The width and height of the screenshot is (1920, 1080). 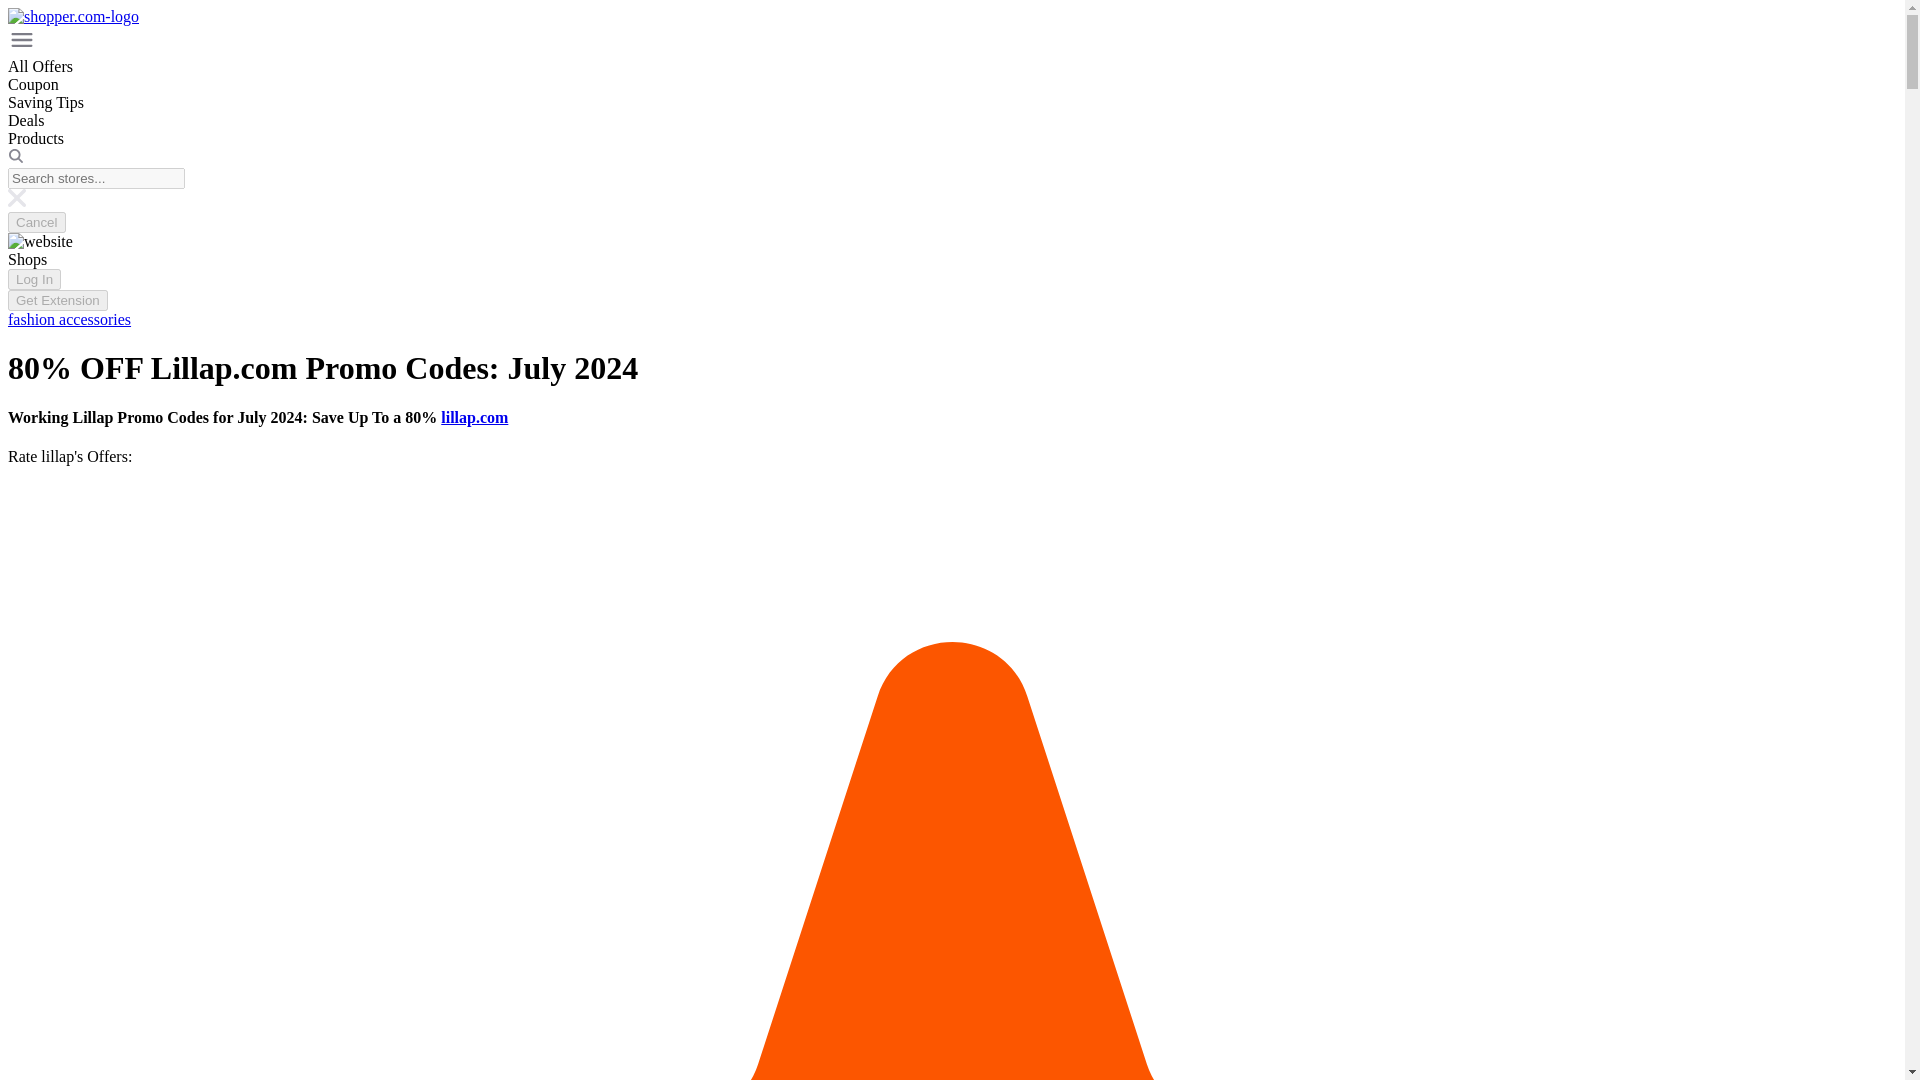 What do you see at coordinates (474, 417) in the screenshot?
I see `lillap.com` at bounding box center [474, 417].